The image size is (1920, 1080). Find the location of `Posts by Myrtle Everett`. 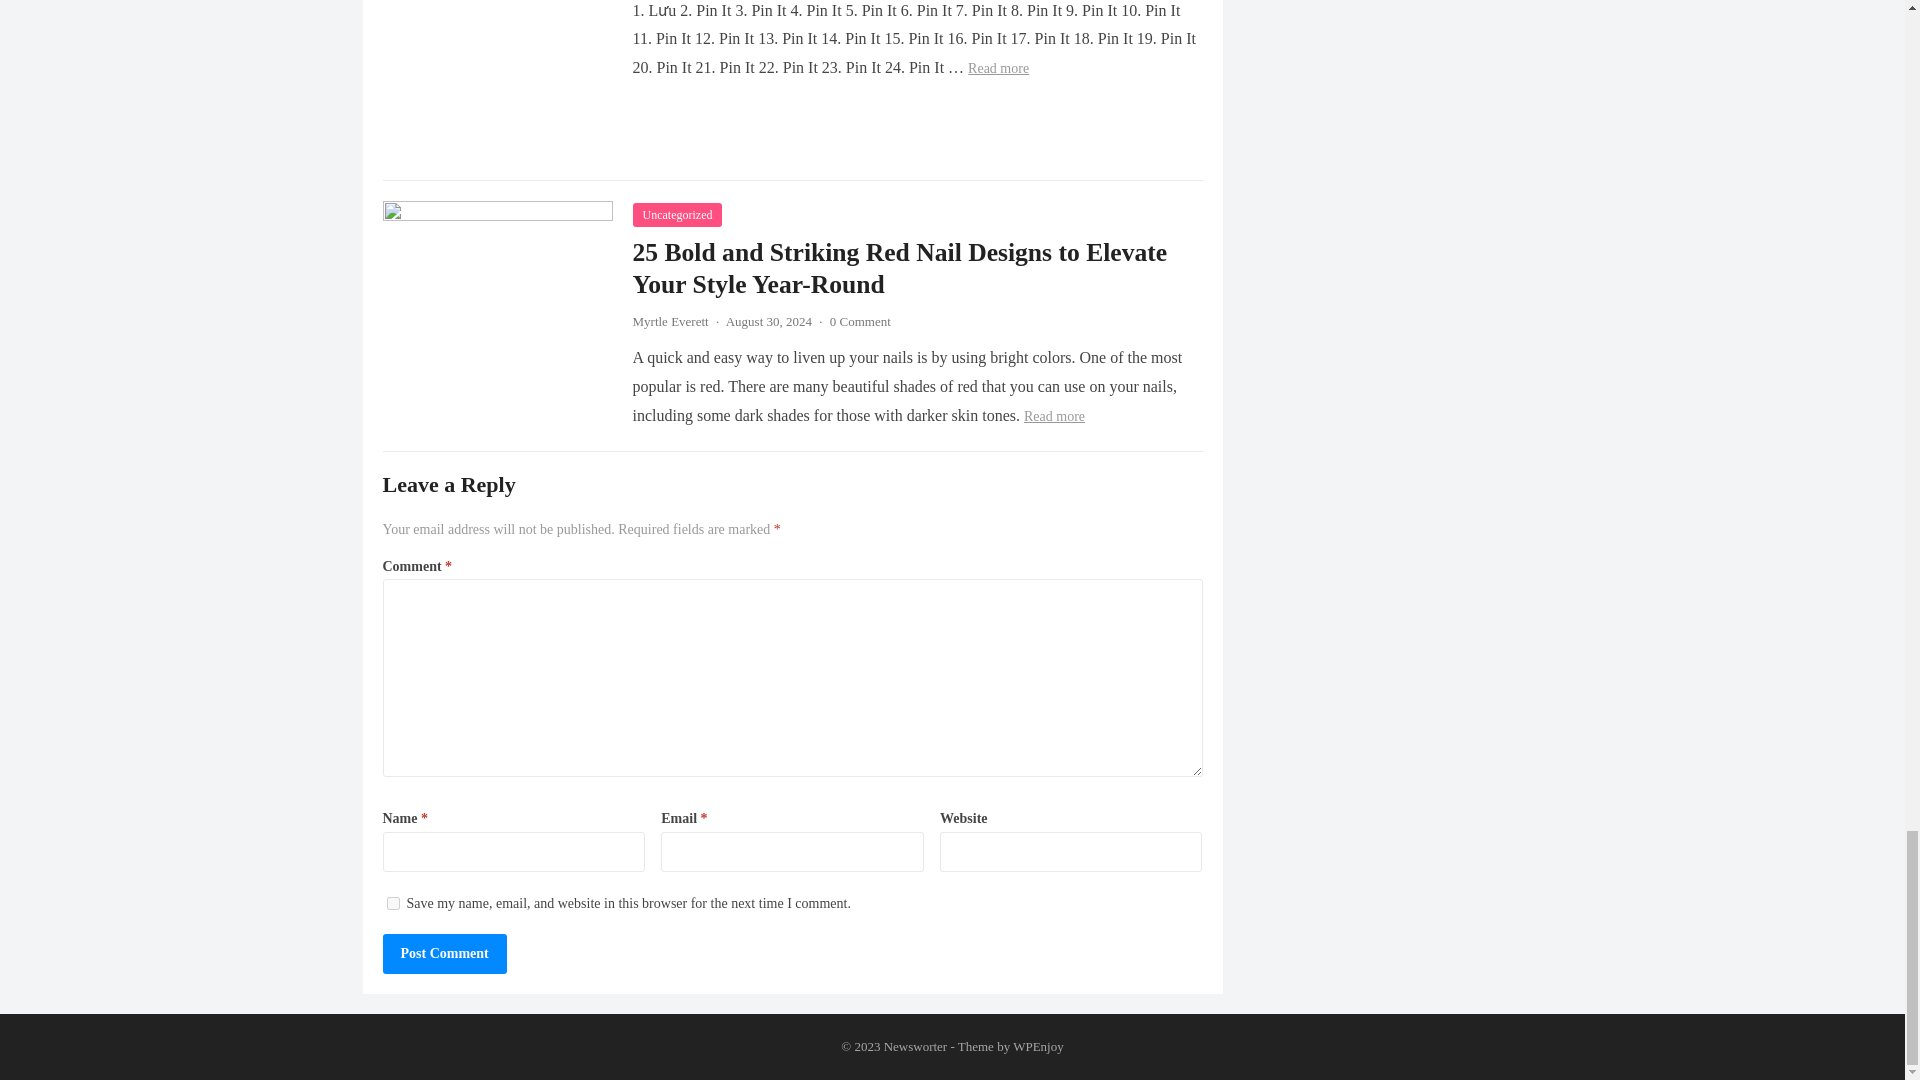

Posts by Myrtle Everett is located at coordinates (670, 322).